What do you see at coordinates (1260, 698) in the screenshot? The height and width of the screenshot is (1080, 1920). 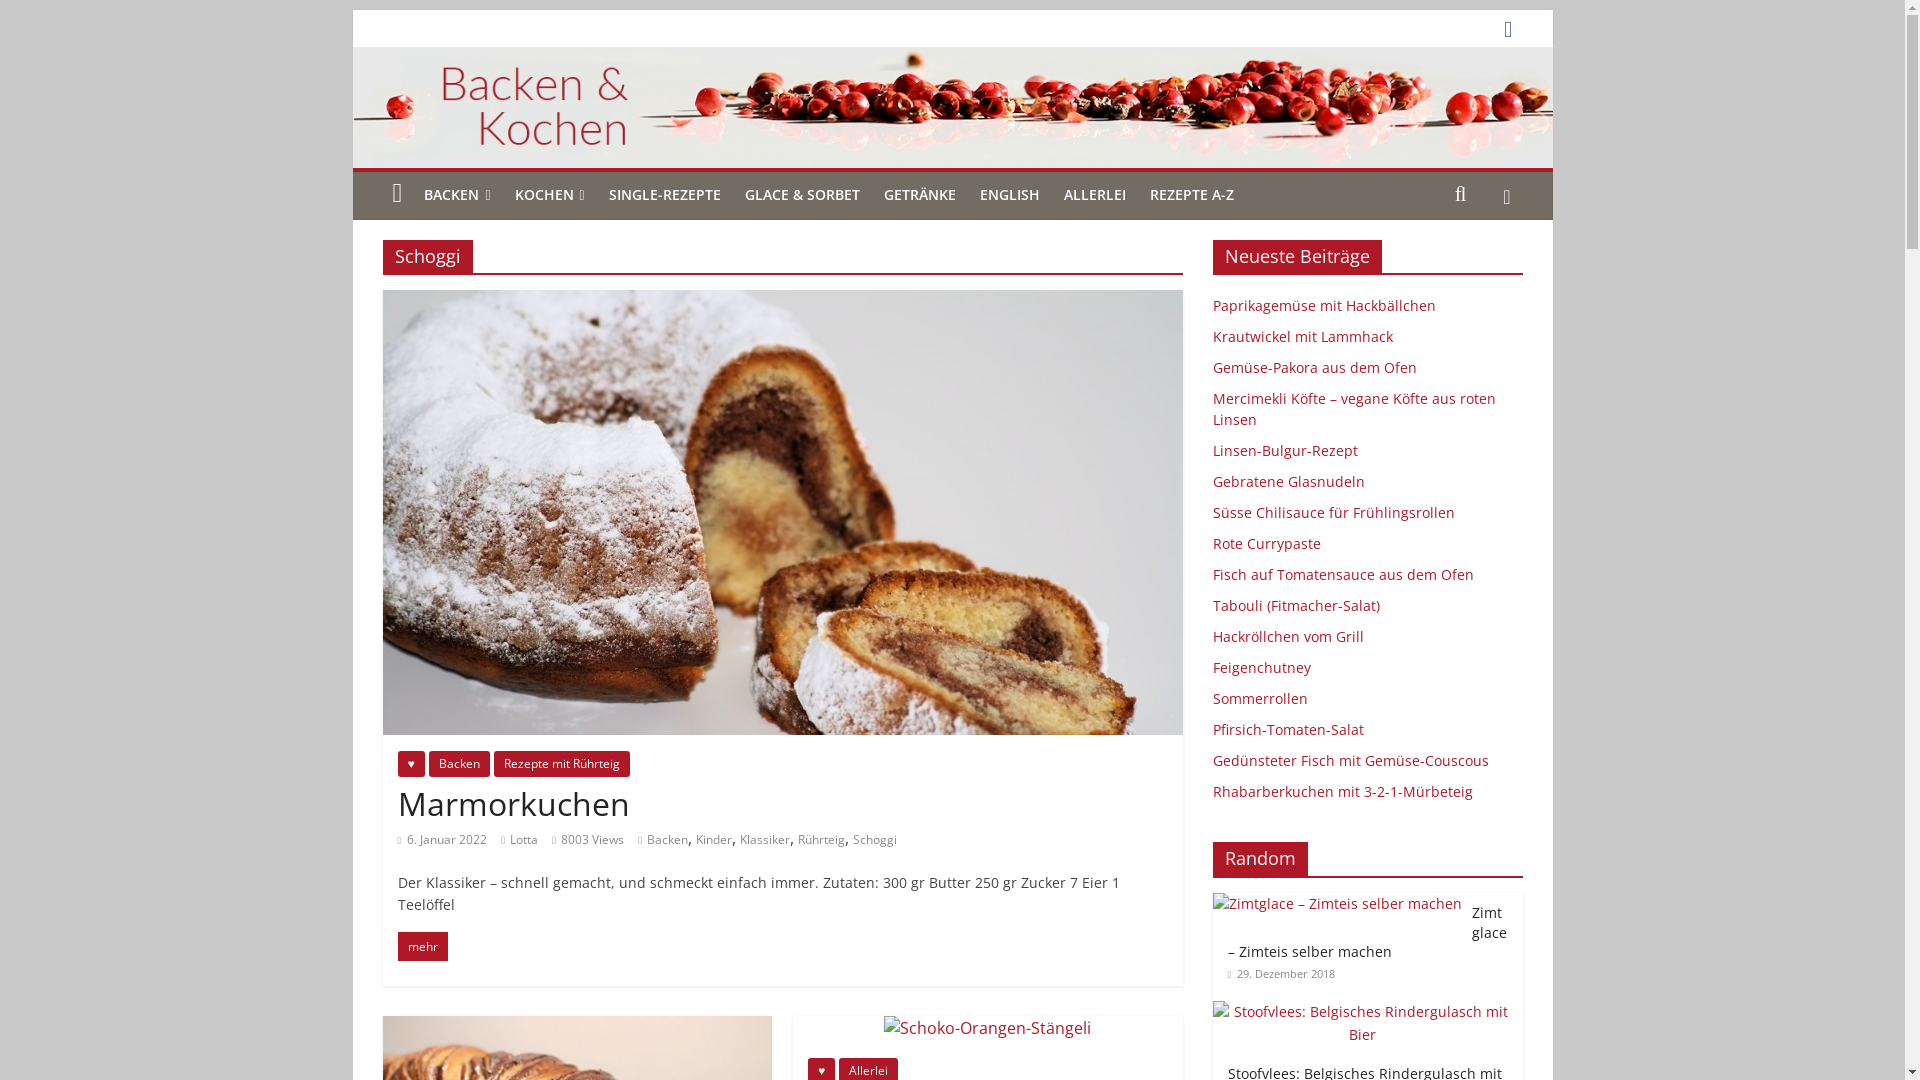 I see `Sommerrollen` at bounding box center [1260, 698].